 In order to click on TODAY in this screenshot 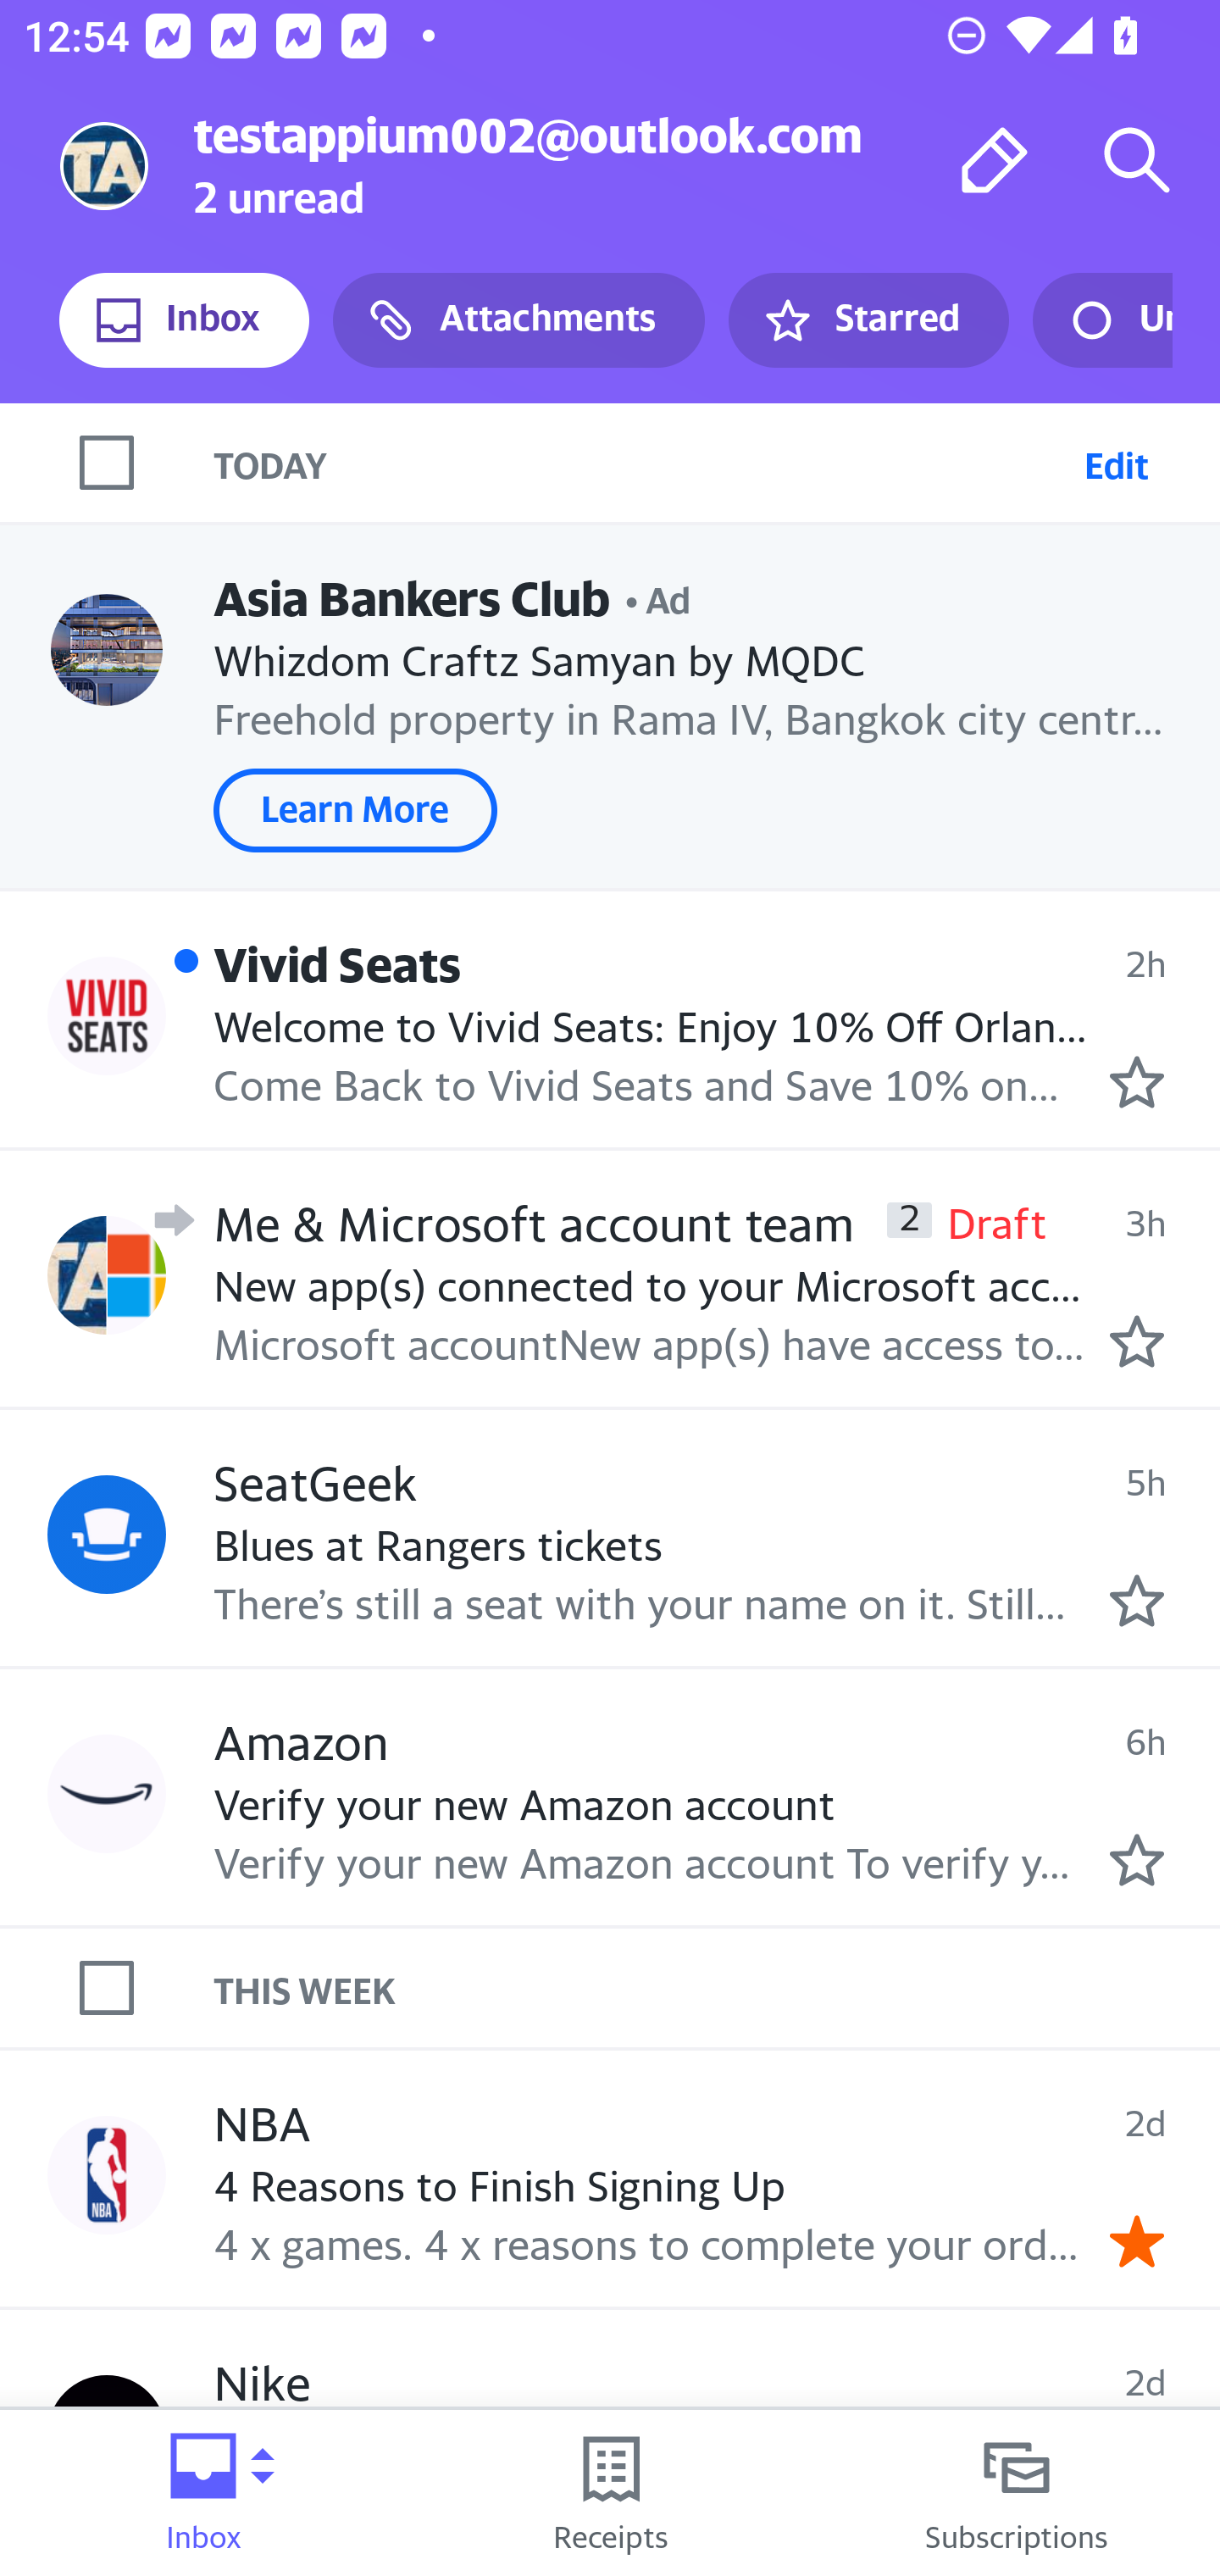, I will do `click(642, 462)`.